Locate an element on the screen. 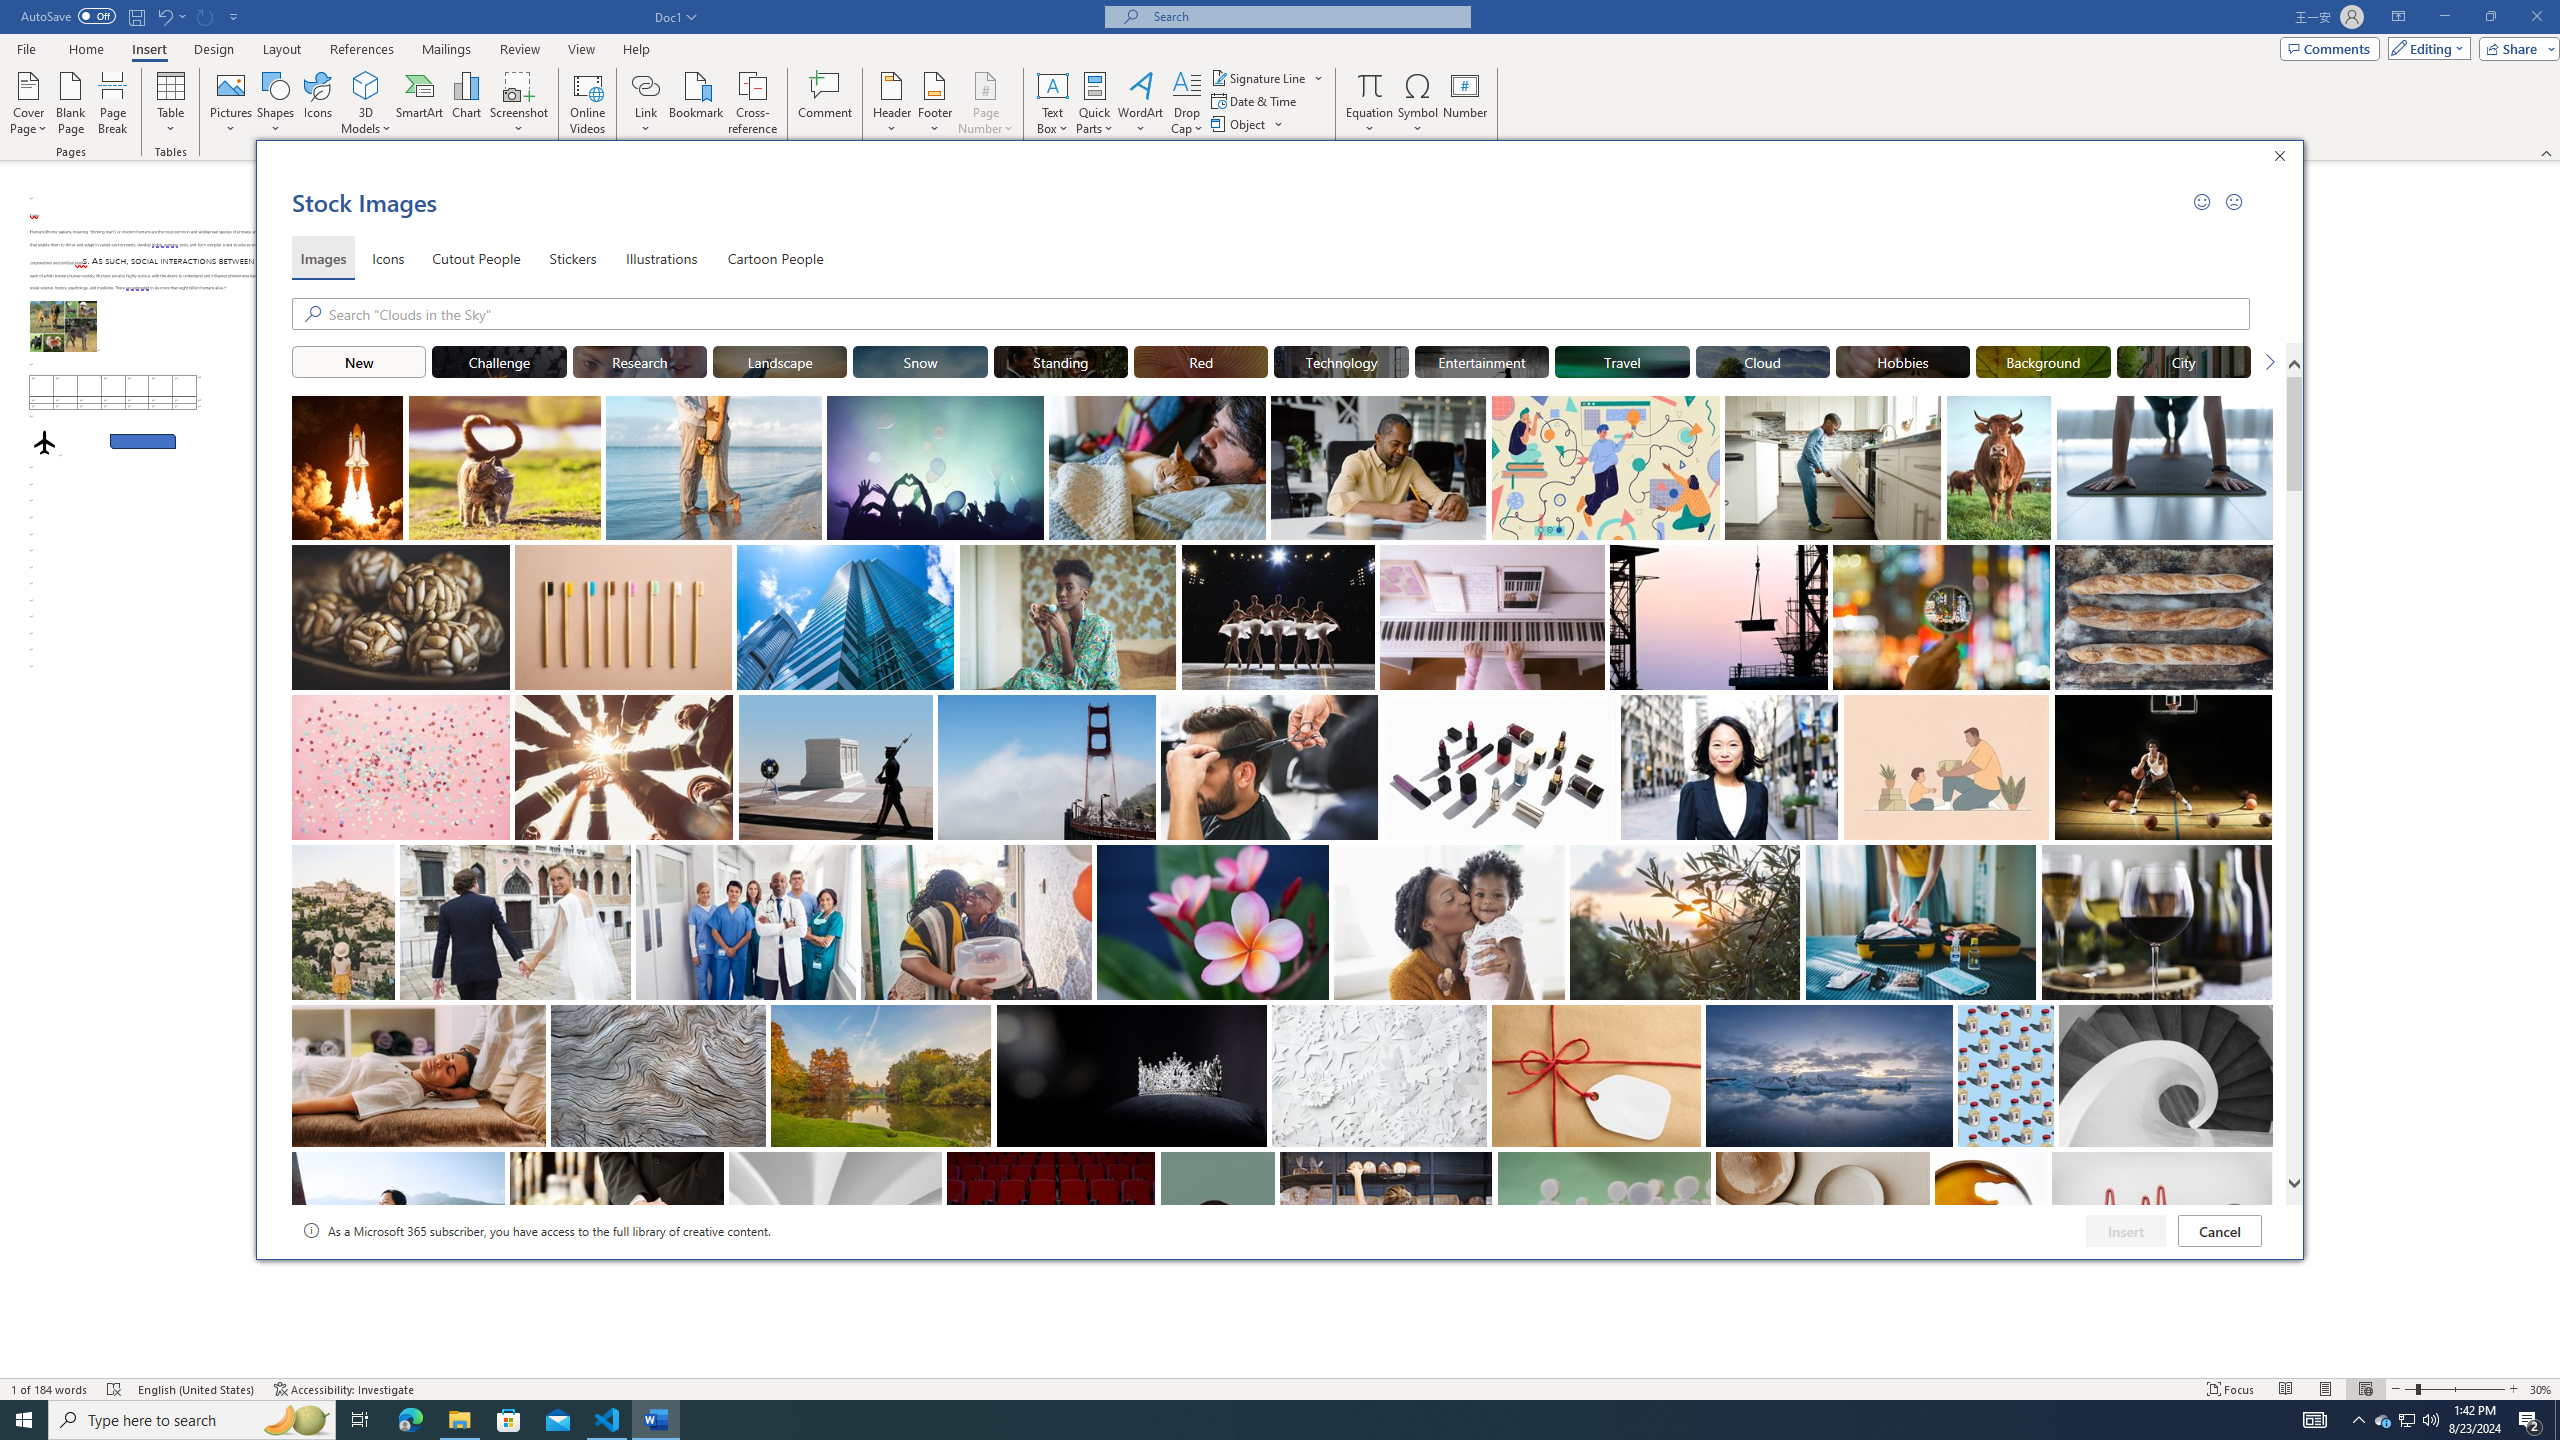 This screenshot has height=1440, width=2560. Language English (United States) is located at coordinates (196, 1389).